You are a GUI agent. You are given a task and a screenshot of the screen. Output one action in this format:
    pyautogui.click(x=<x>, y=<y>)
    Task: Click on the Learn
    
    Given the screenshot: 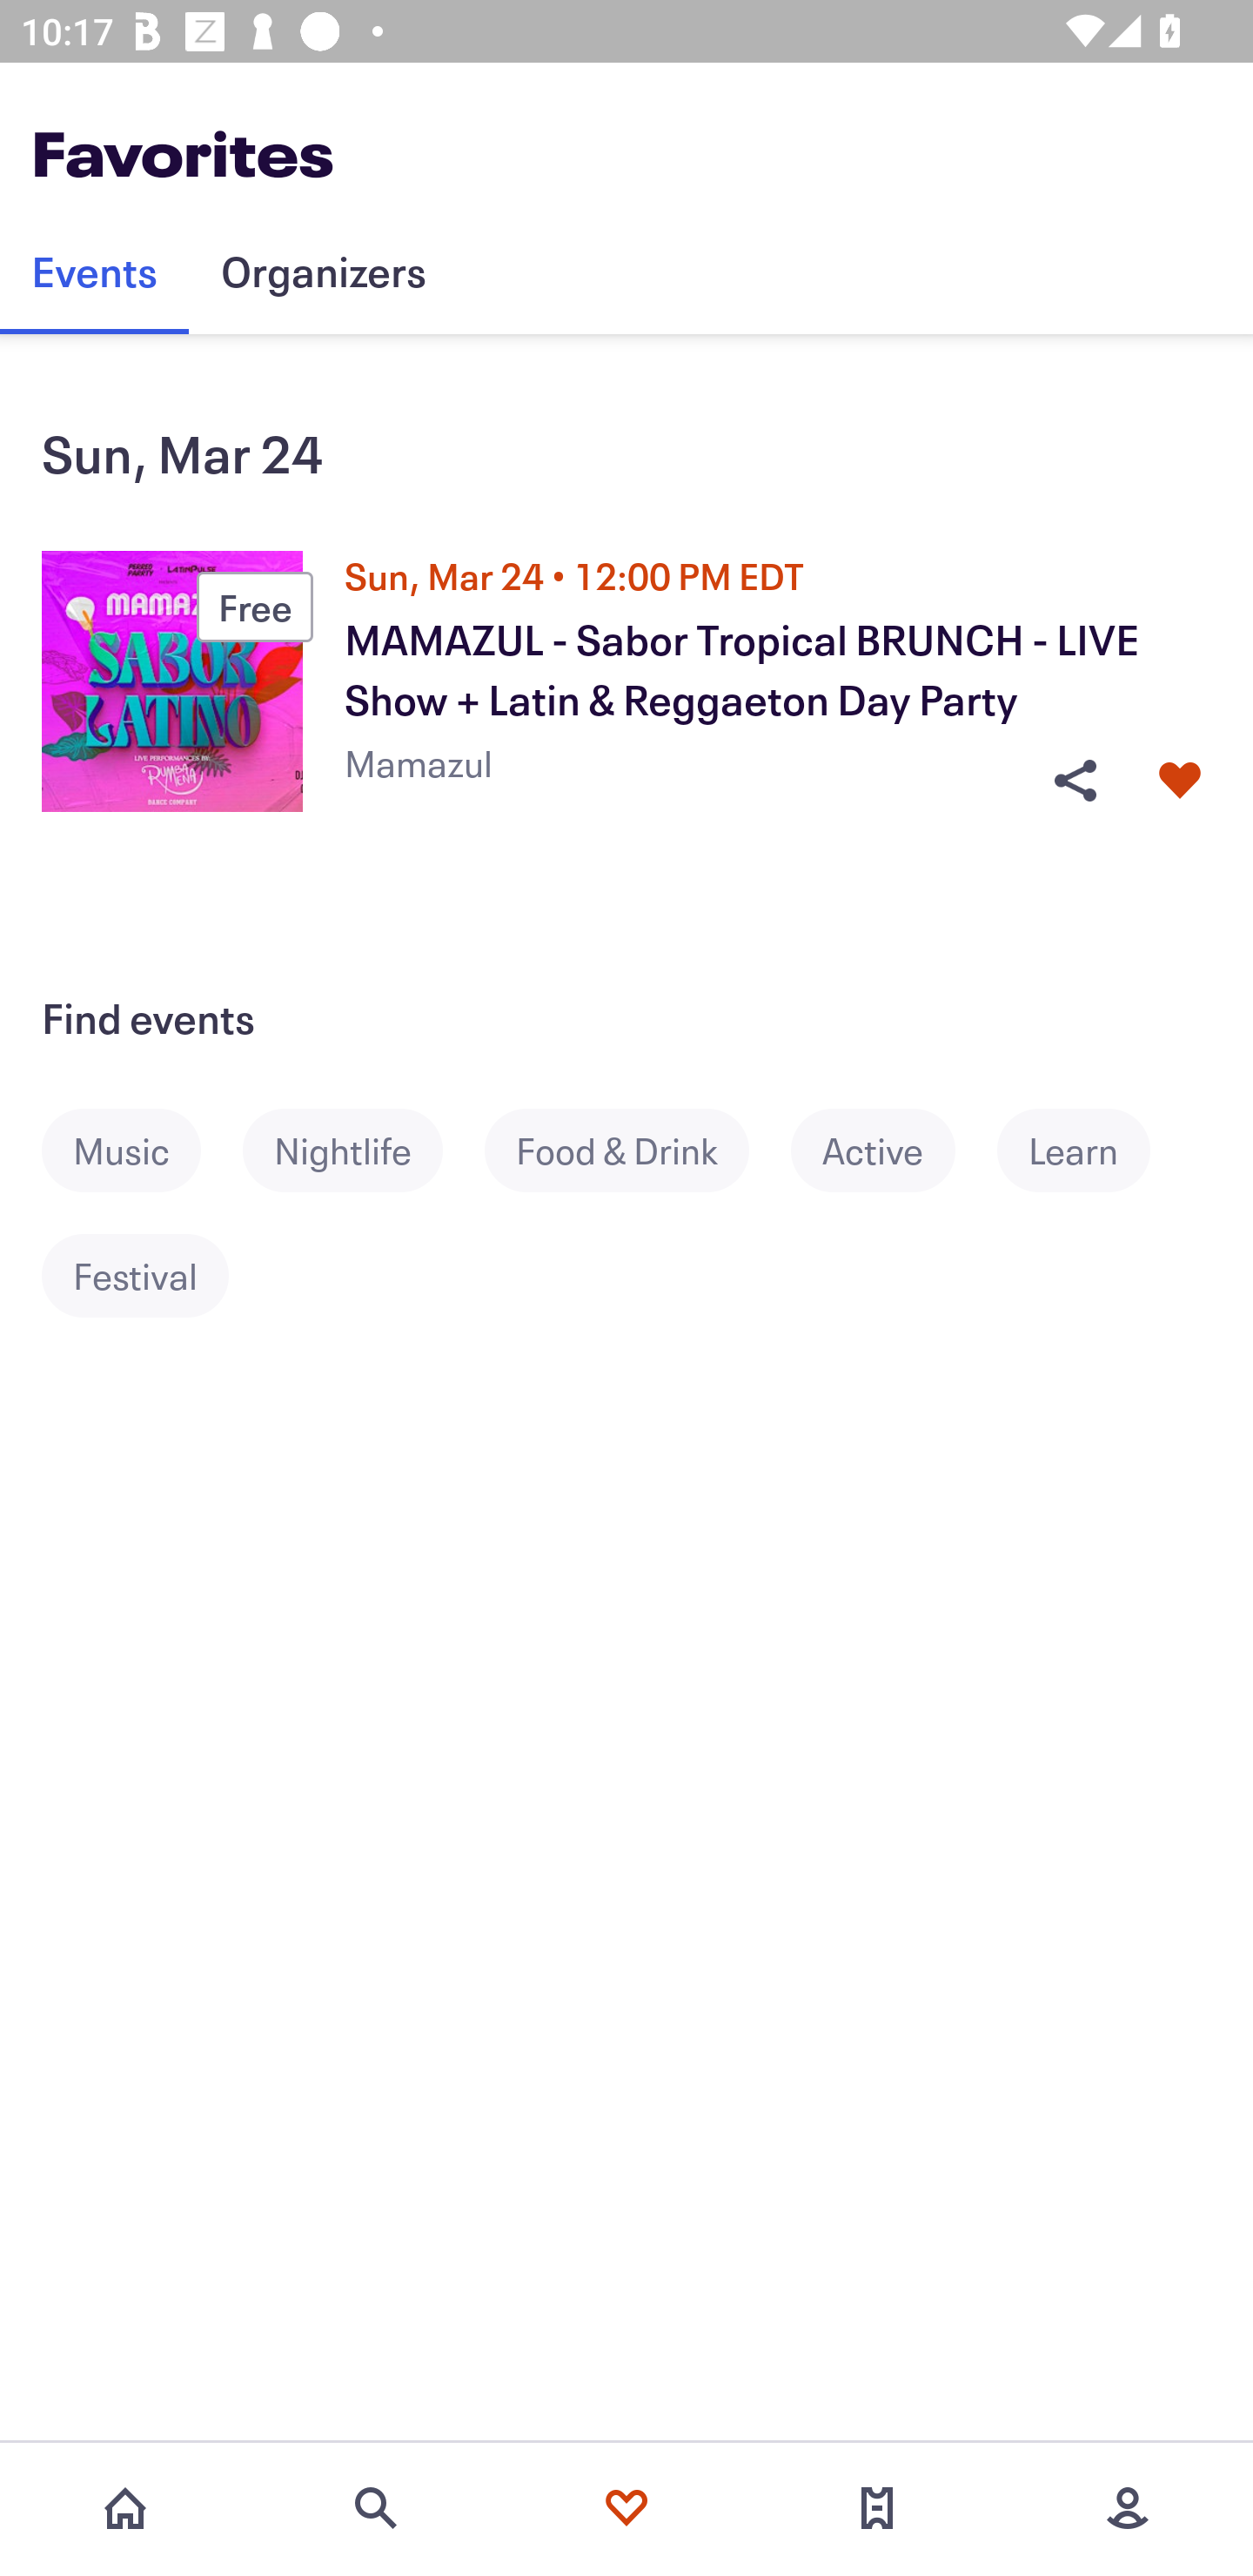 What is the action you would take?
    pyautogui.click(x=1095, y=1150)
    